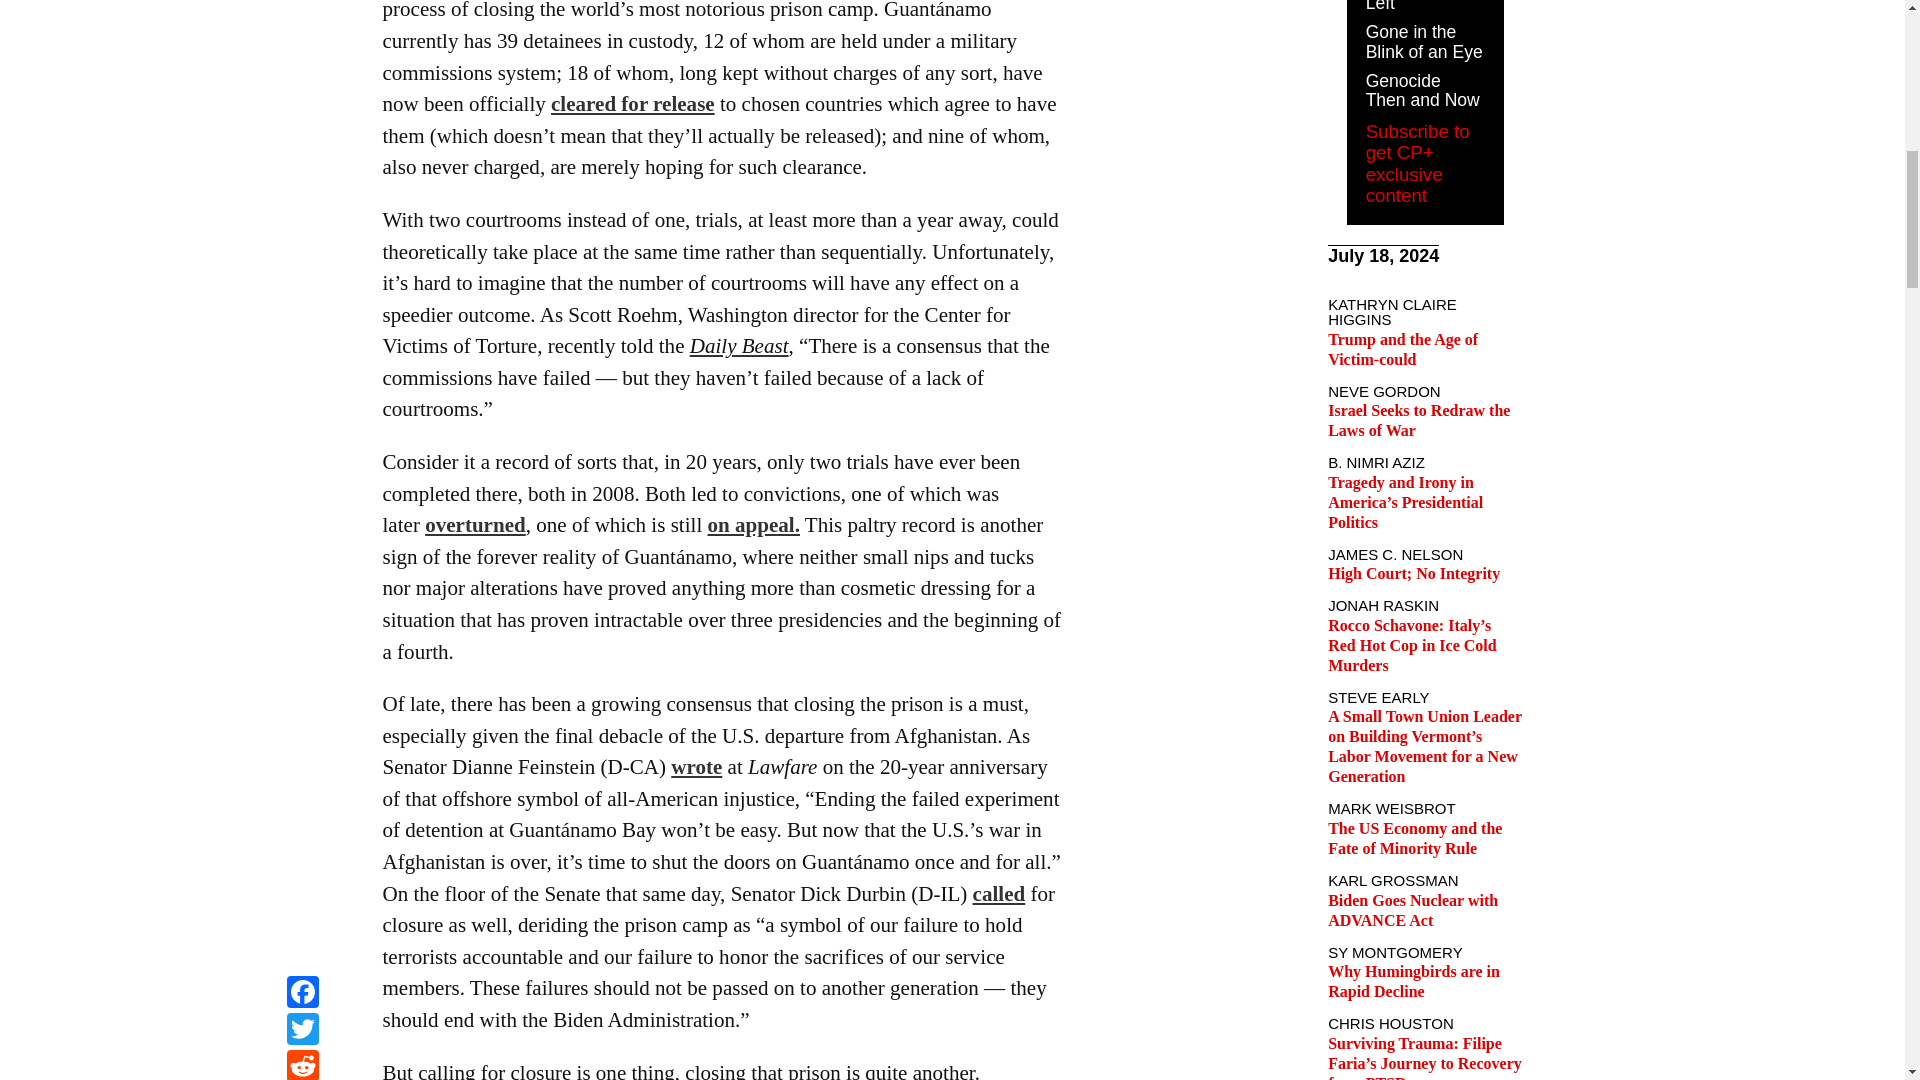  What do you see at coordinates (696, 766) in the screenshot?
I see `wrote` at bounding box center [696, 766].